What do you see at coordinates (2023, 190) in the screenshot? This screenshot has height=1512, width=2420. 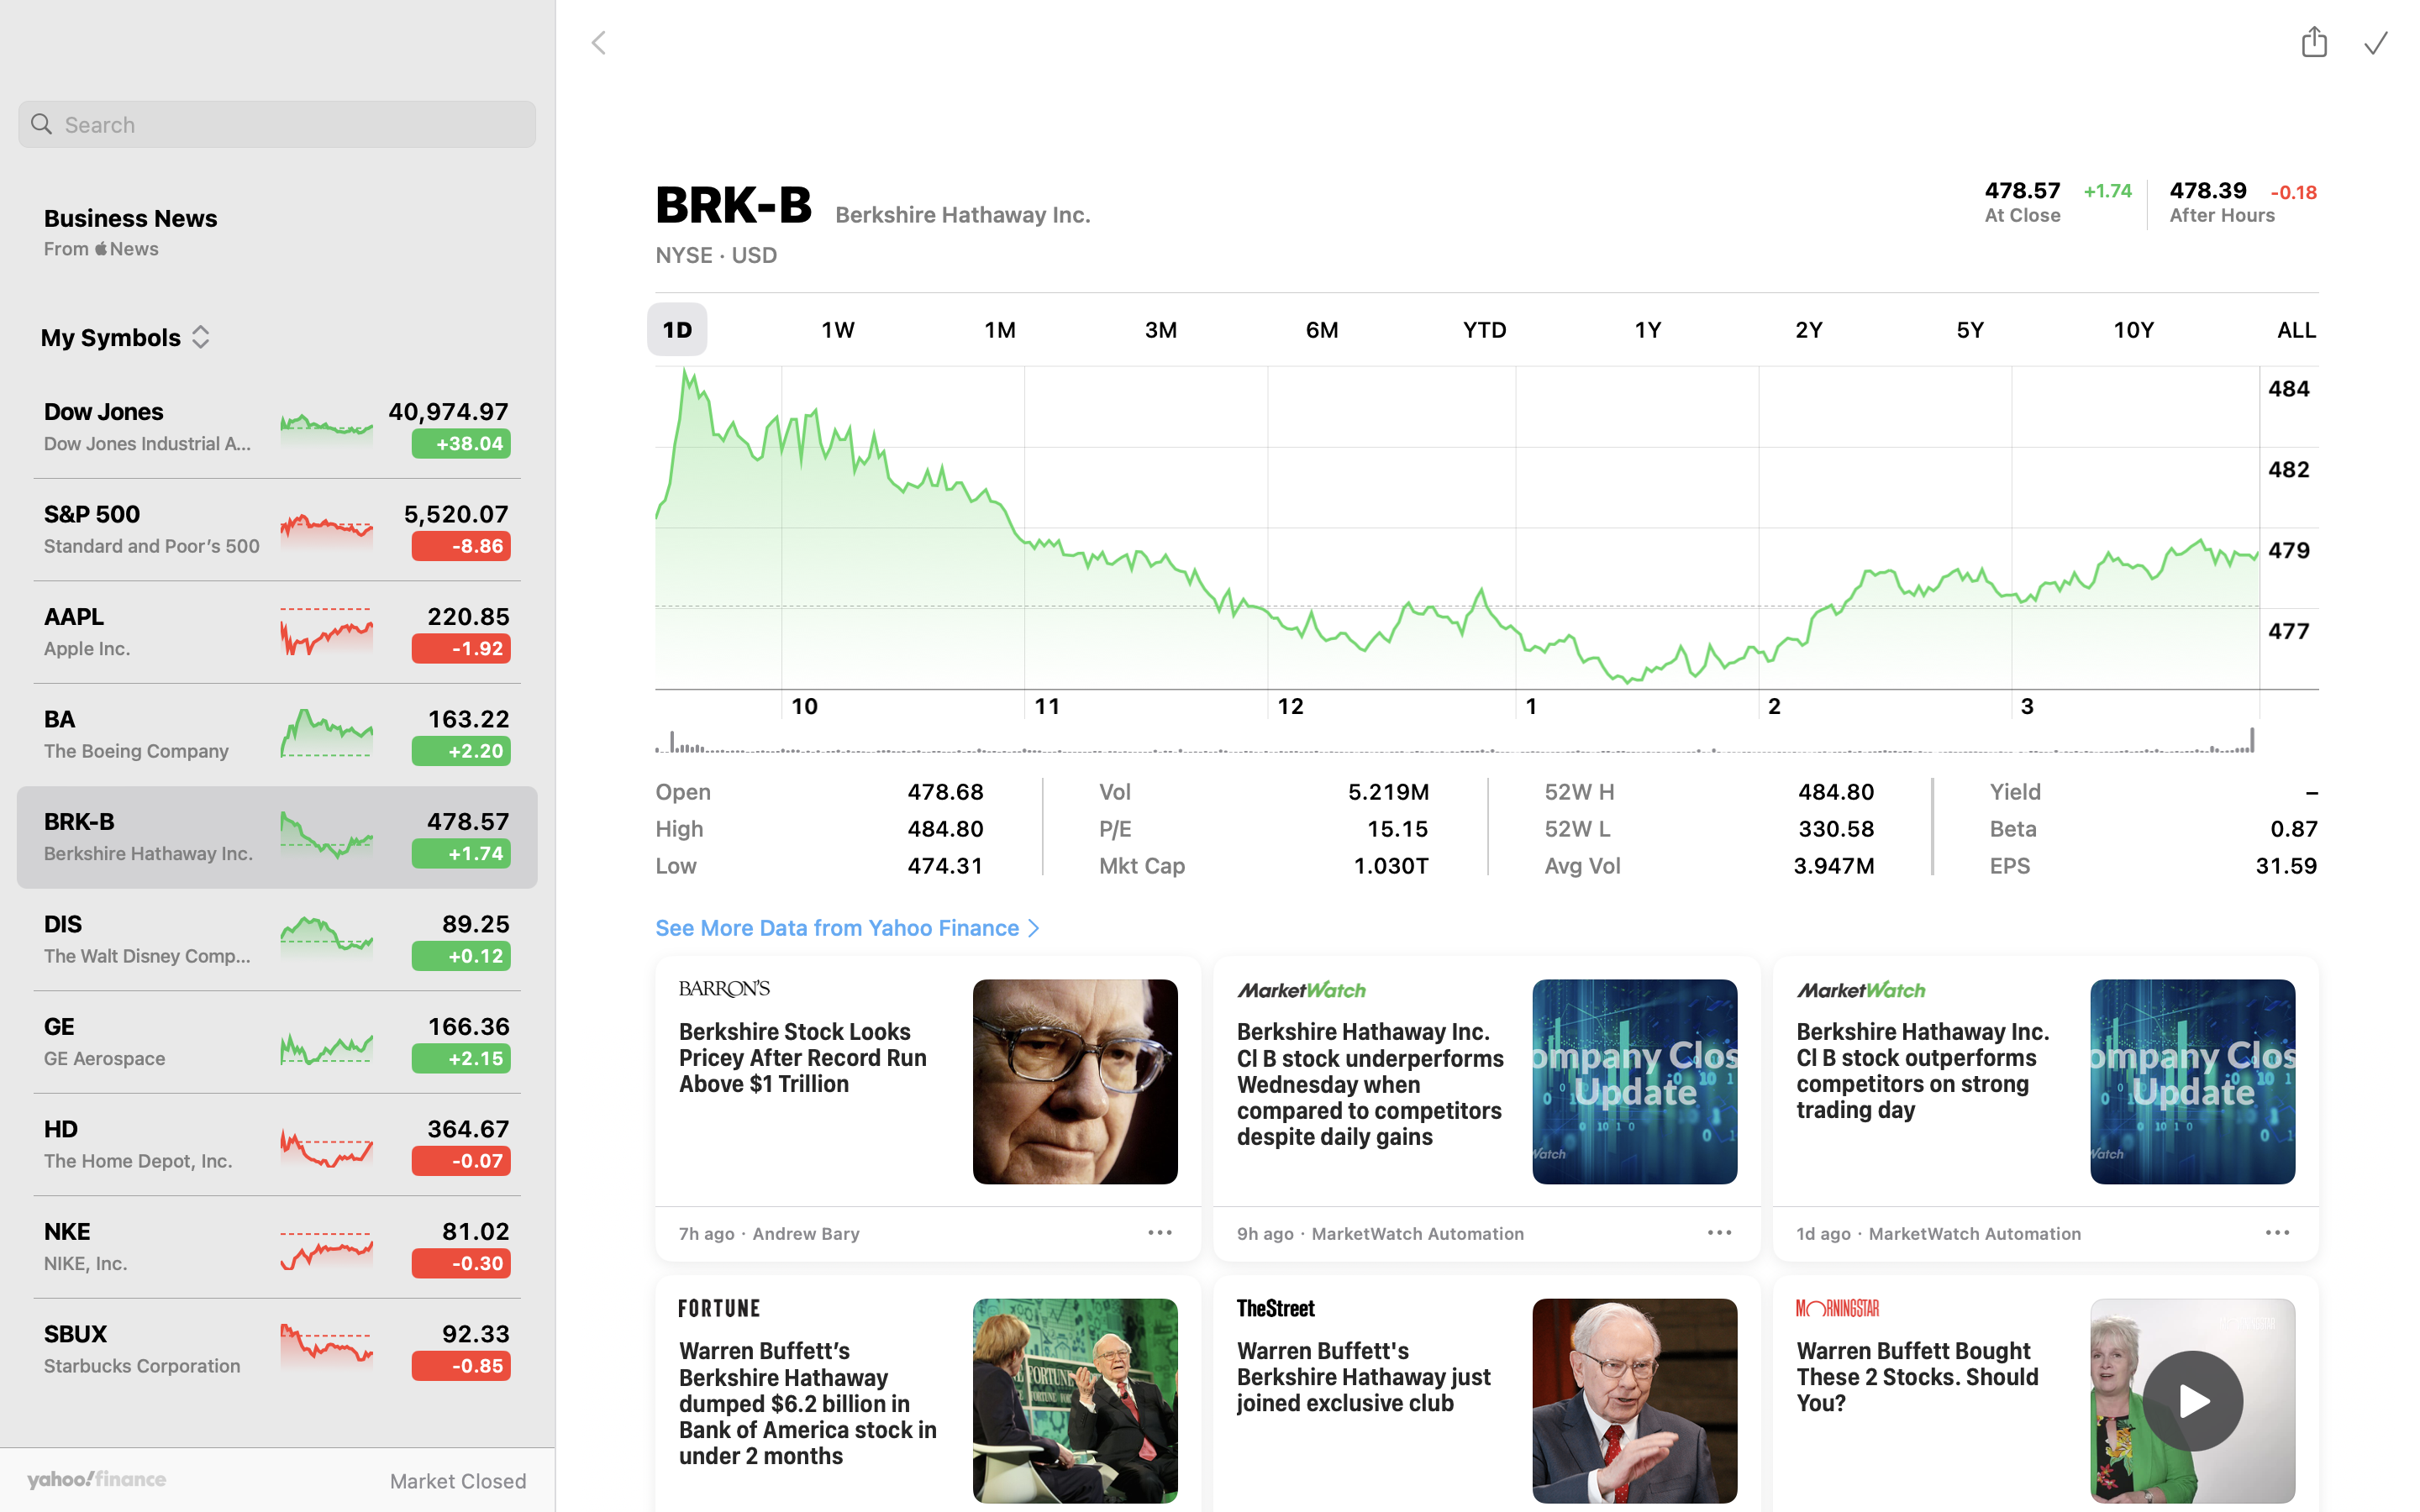 I see `478.57, change, up 1.74 points` at bounding box center [2023, 190].